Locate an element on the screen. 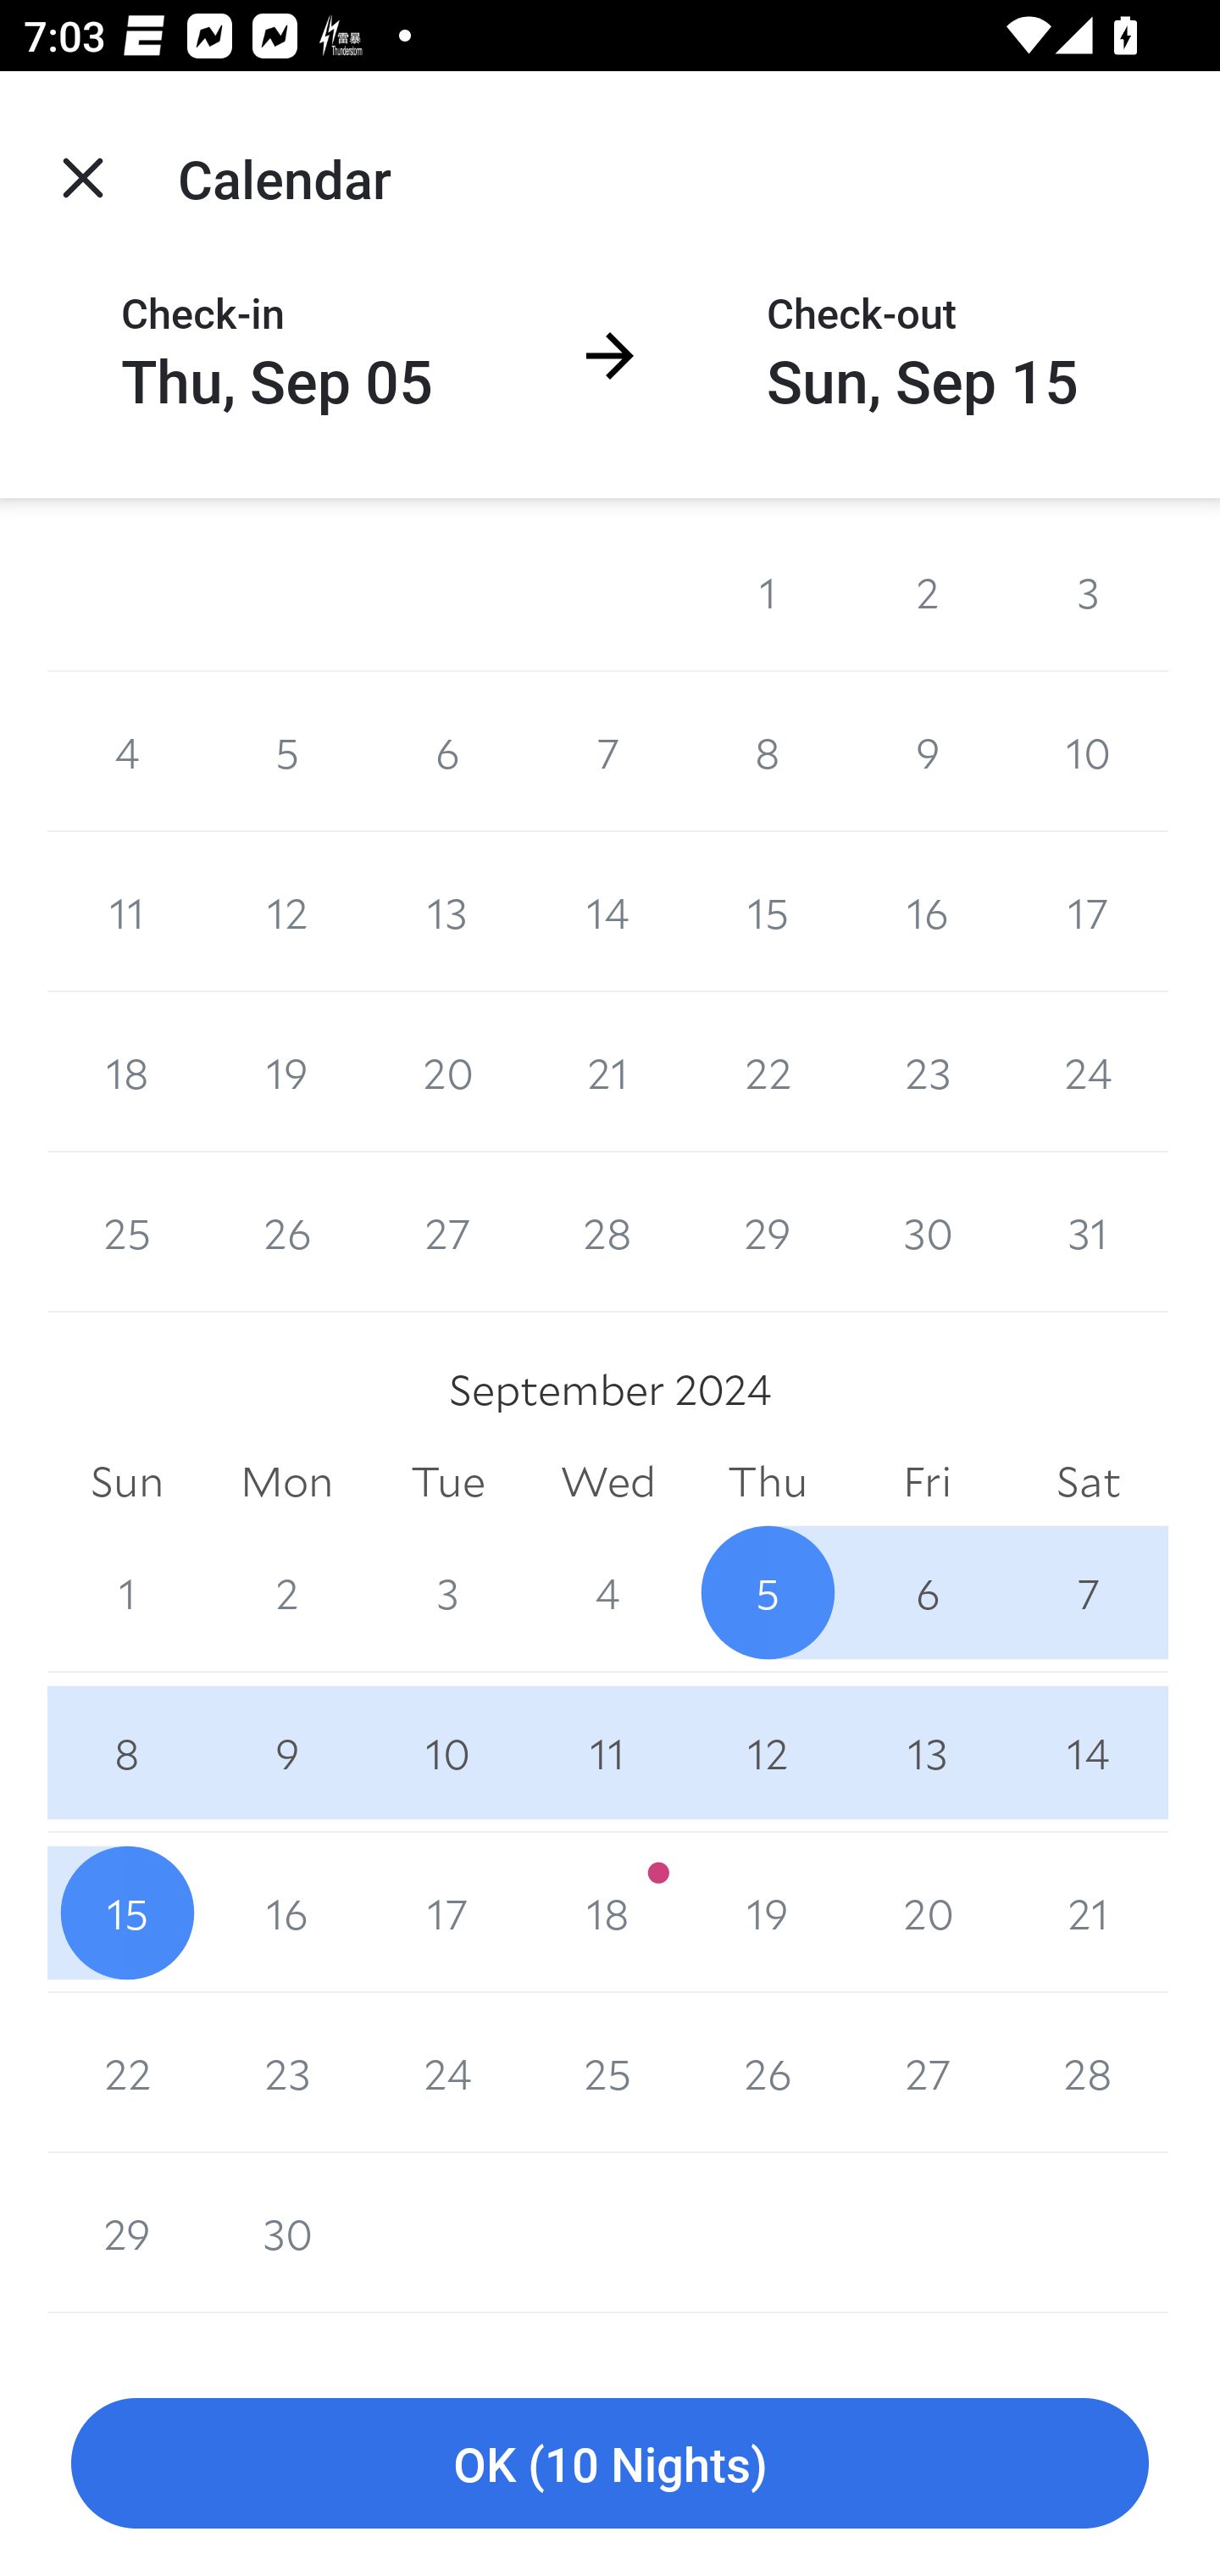 This screenshot has height=2576, width=1220. 10 10 September 2024 is located at coordinates (447, 1752).